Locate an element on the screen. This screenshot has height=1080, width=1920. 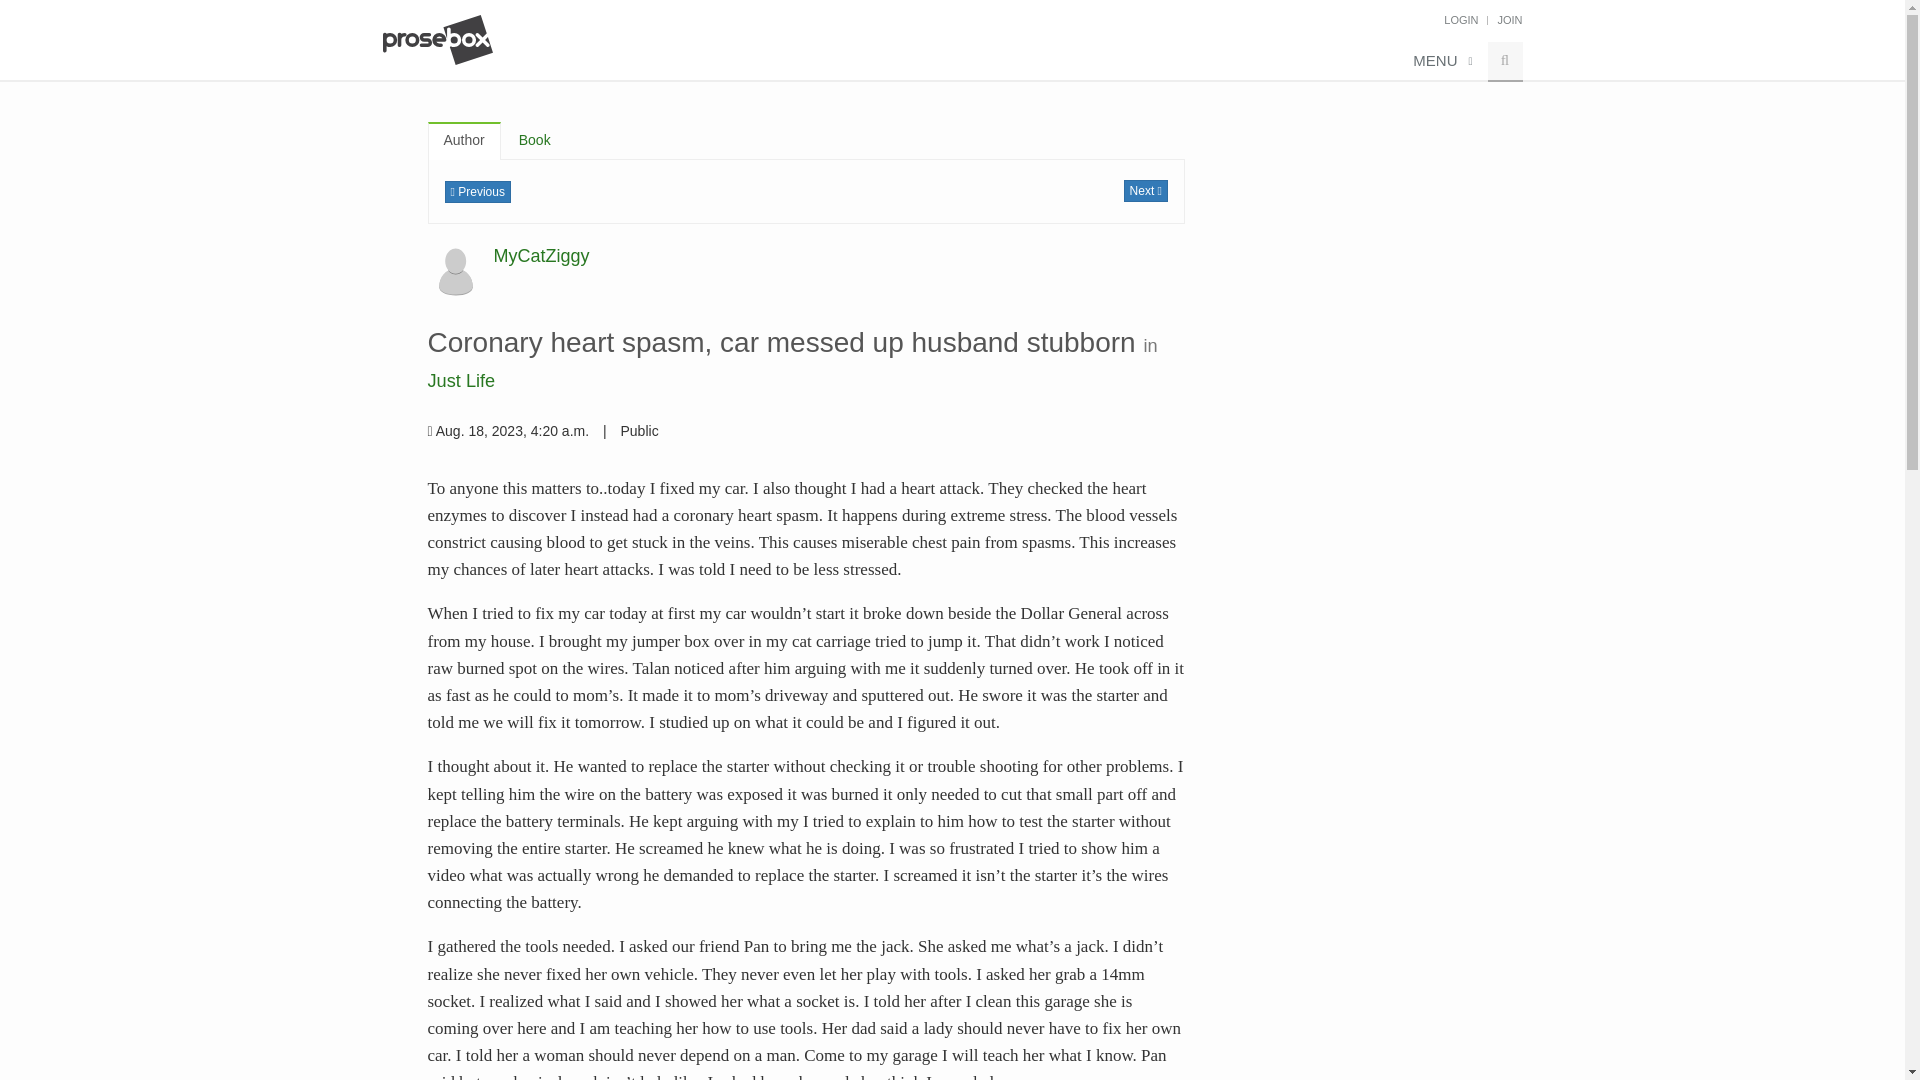
Next is located at coordinates (1145, 190).